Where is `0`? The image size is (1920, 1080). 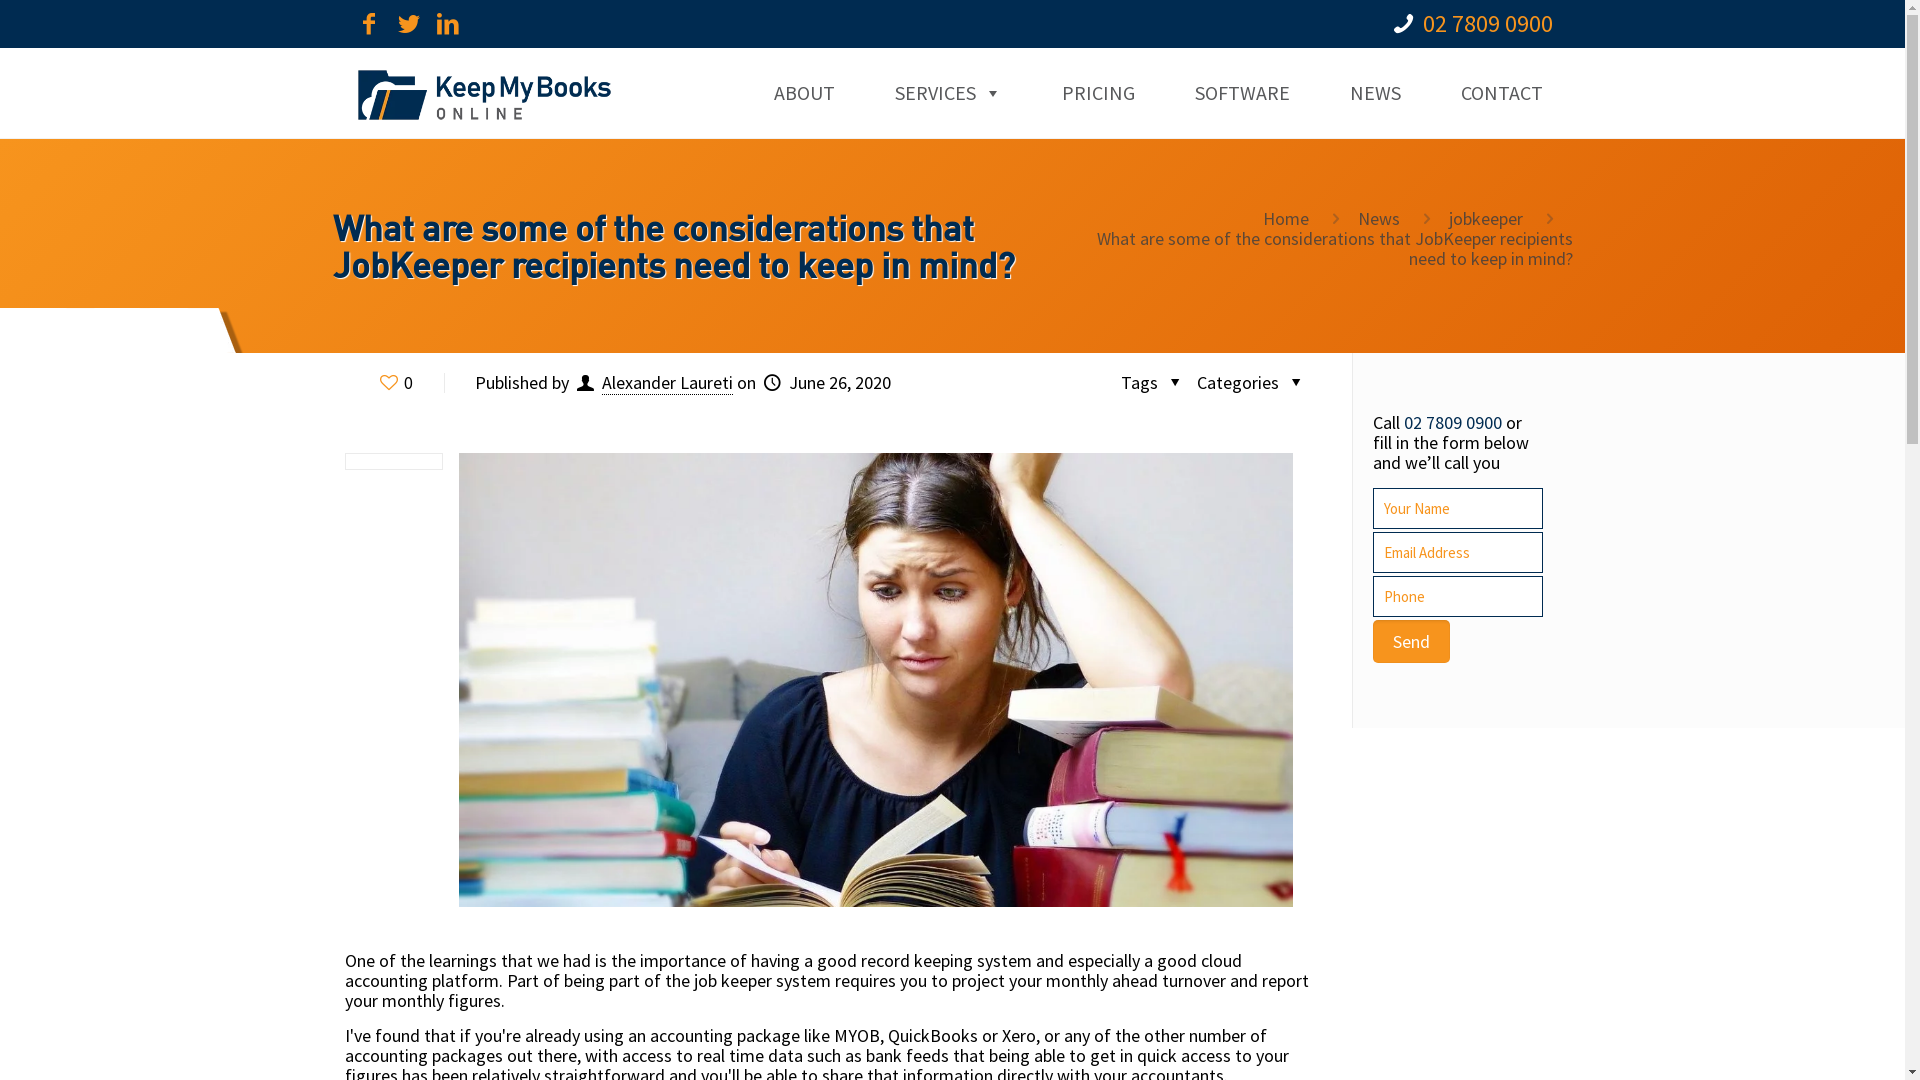 0 is located at coordinates (394, 383).